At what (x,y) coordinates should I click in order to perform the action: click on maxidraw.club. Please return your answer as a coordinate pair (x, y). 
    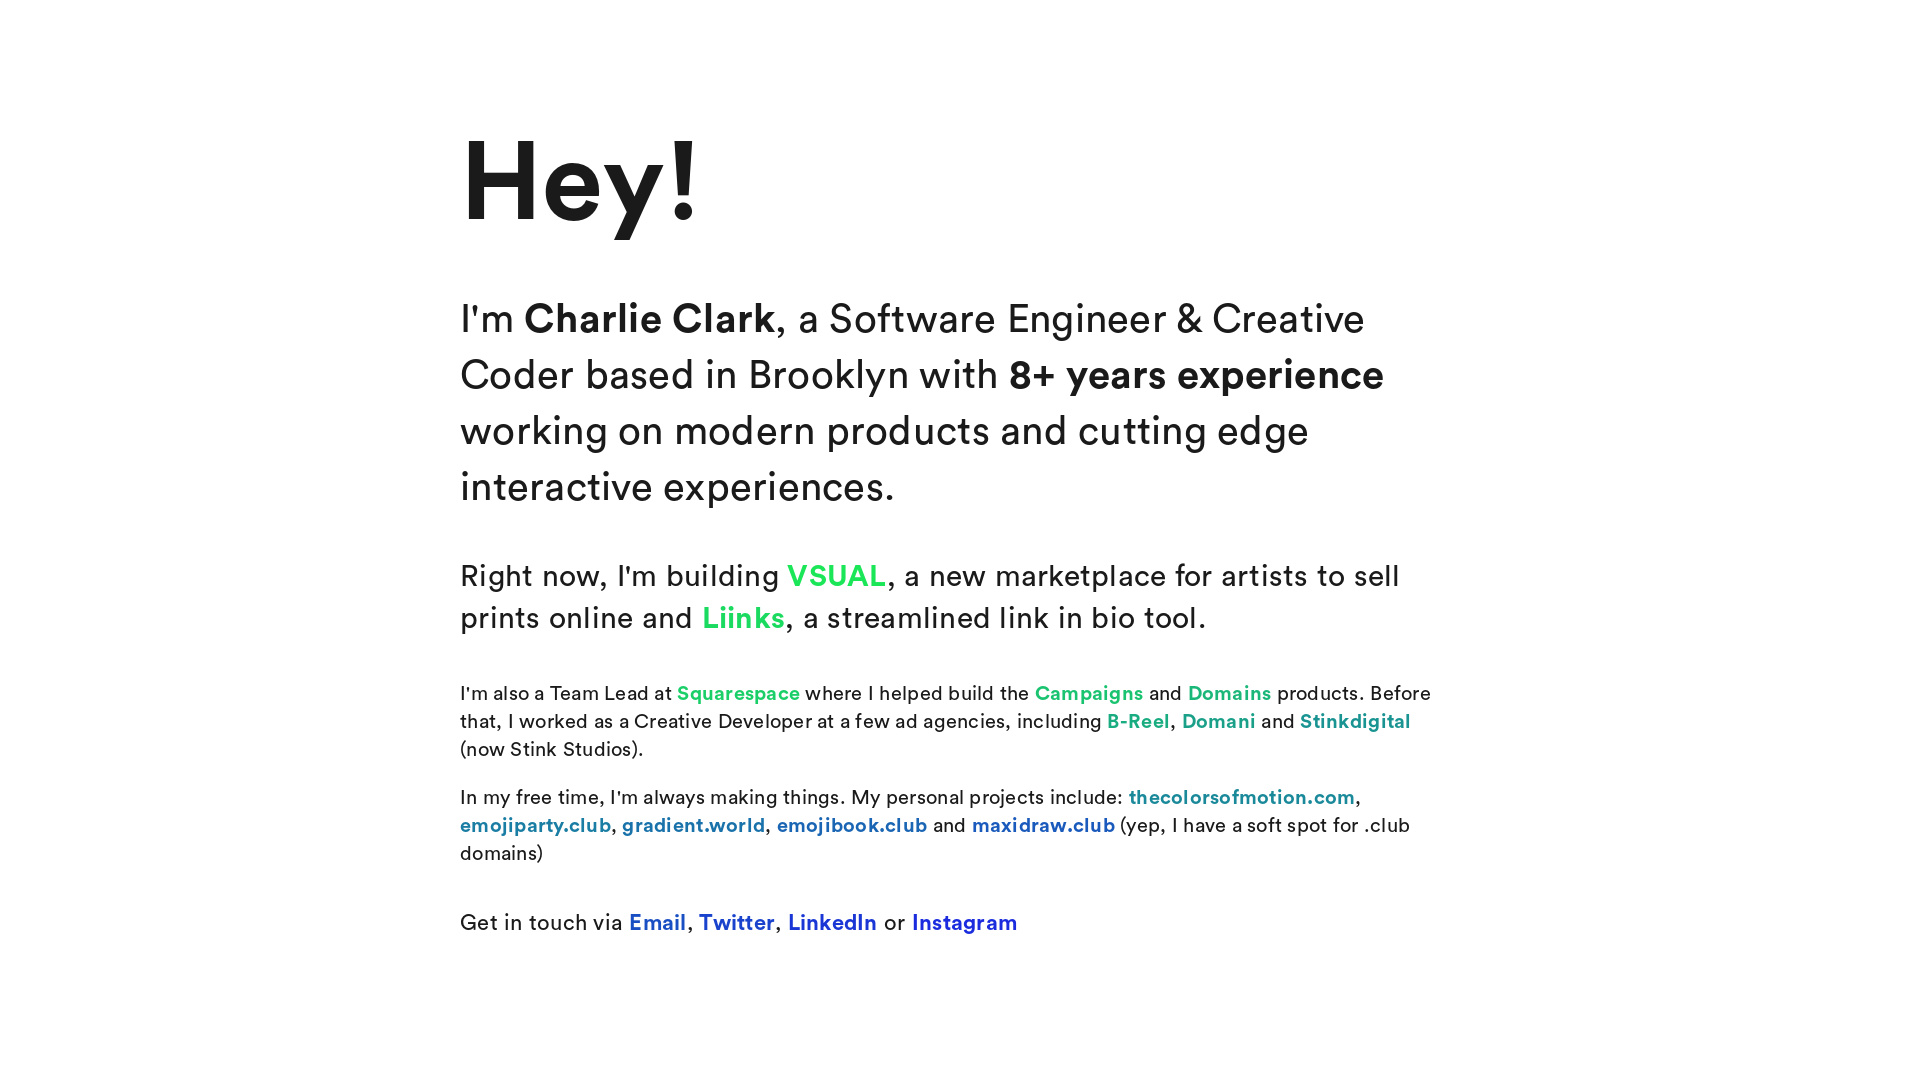
    Looking at the image, I should click on (1044, 826).